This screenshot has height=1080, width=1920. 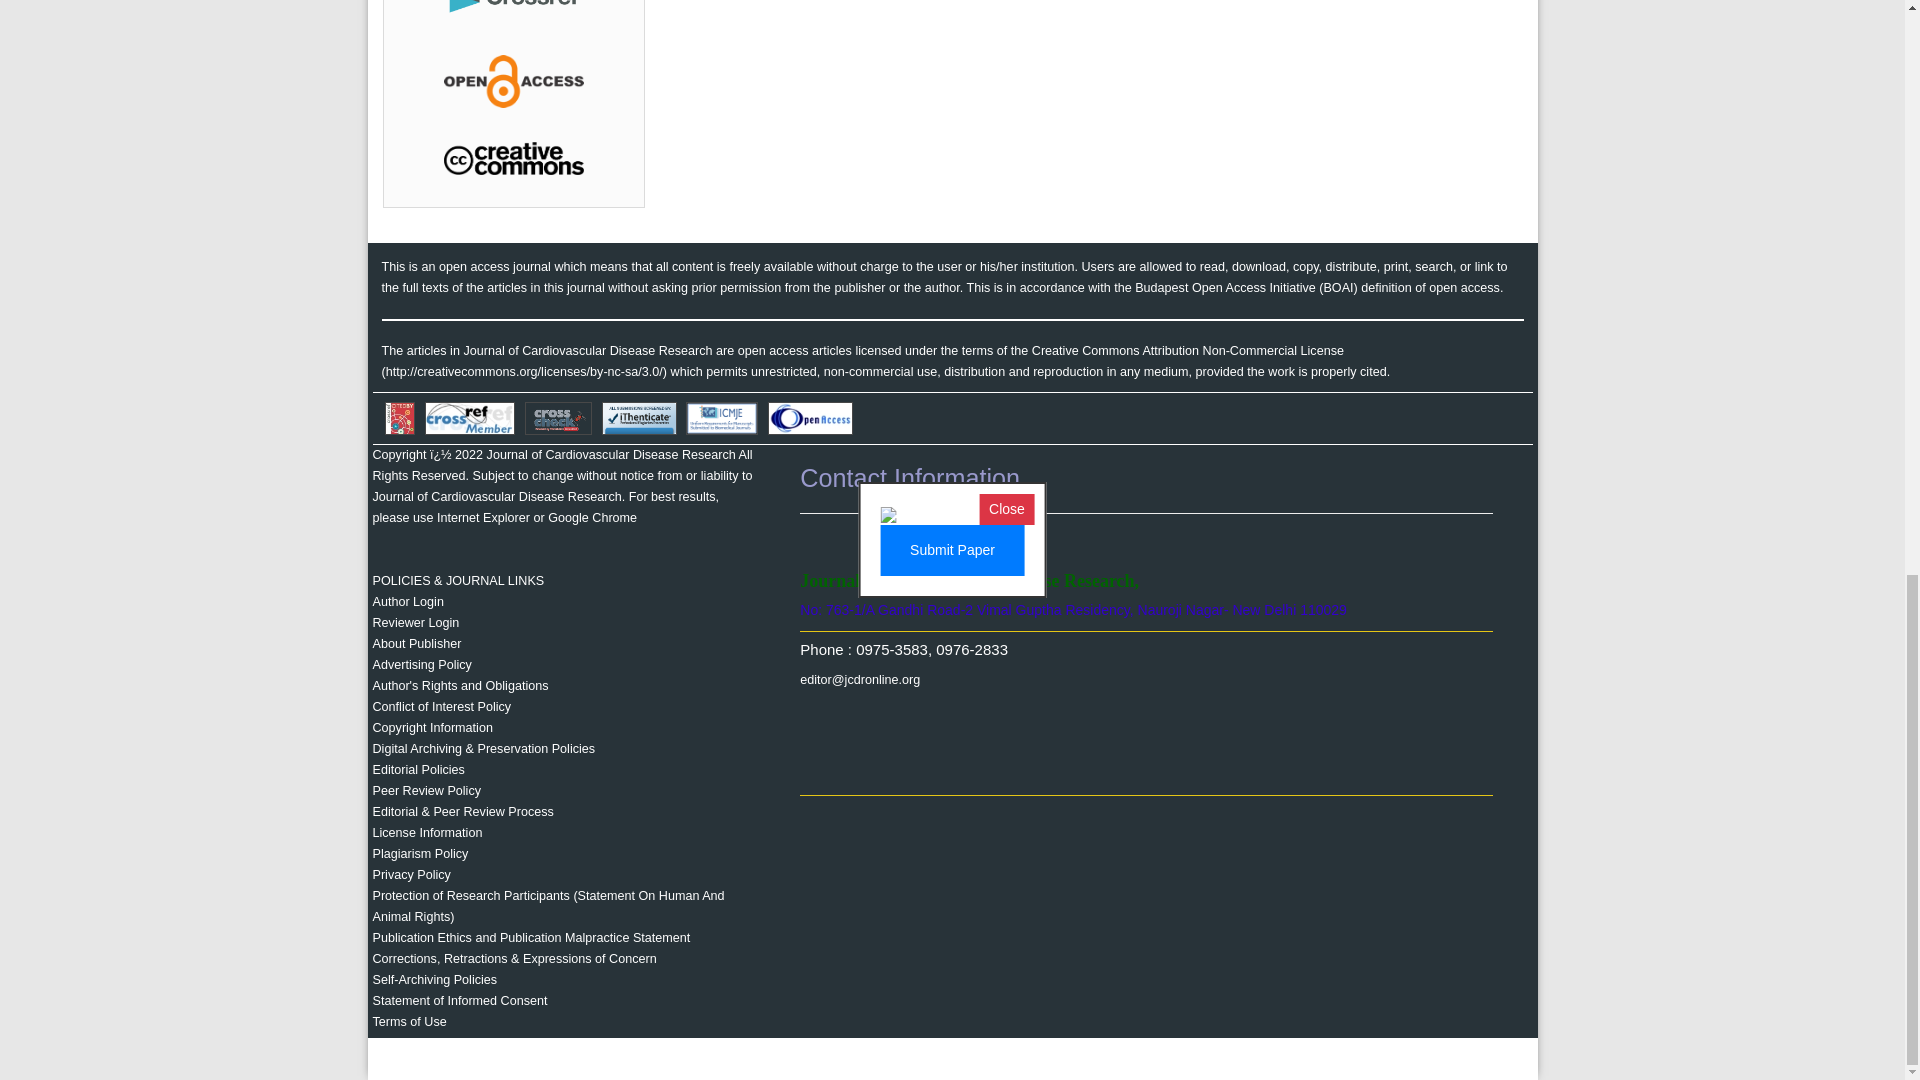 What do you see at coordinates (460, 686) in the screenshot?
I see `Author's Rights and Obligations` at bounding box center [460, 686].